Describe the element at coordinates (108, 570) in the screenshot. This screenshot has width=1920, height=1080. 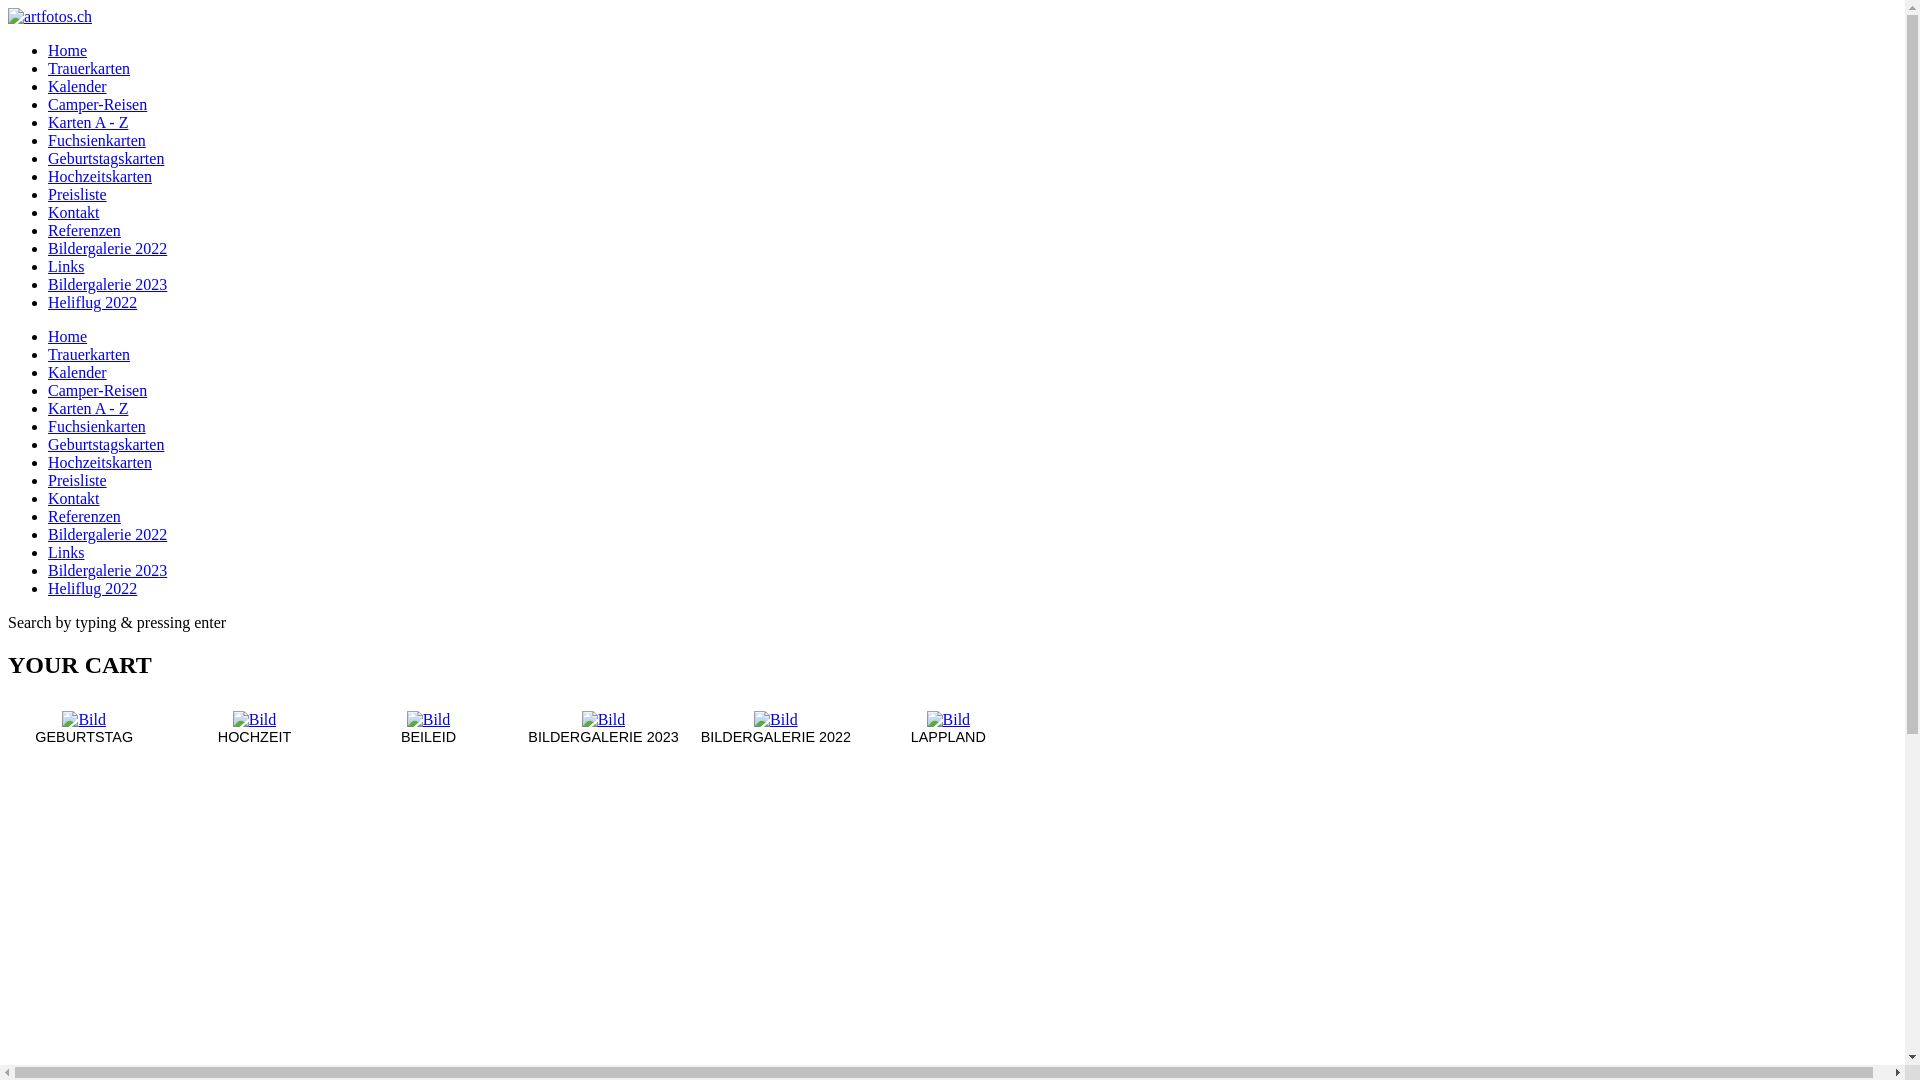
I see `Bildergalerie 2023` at that location.